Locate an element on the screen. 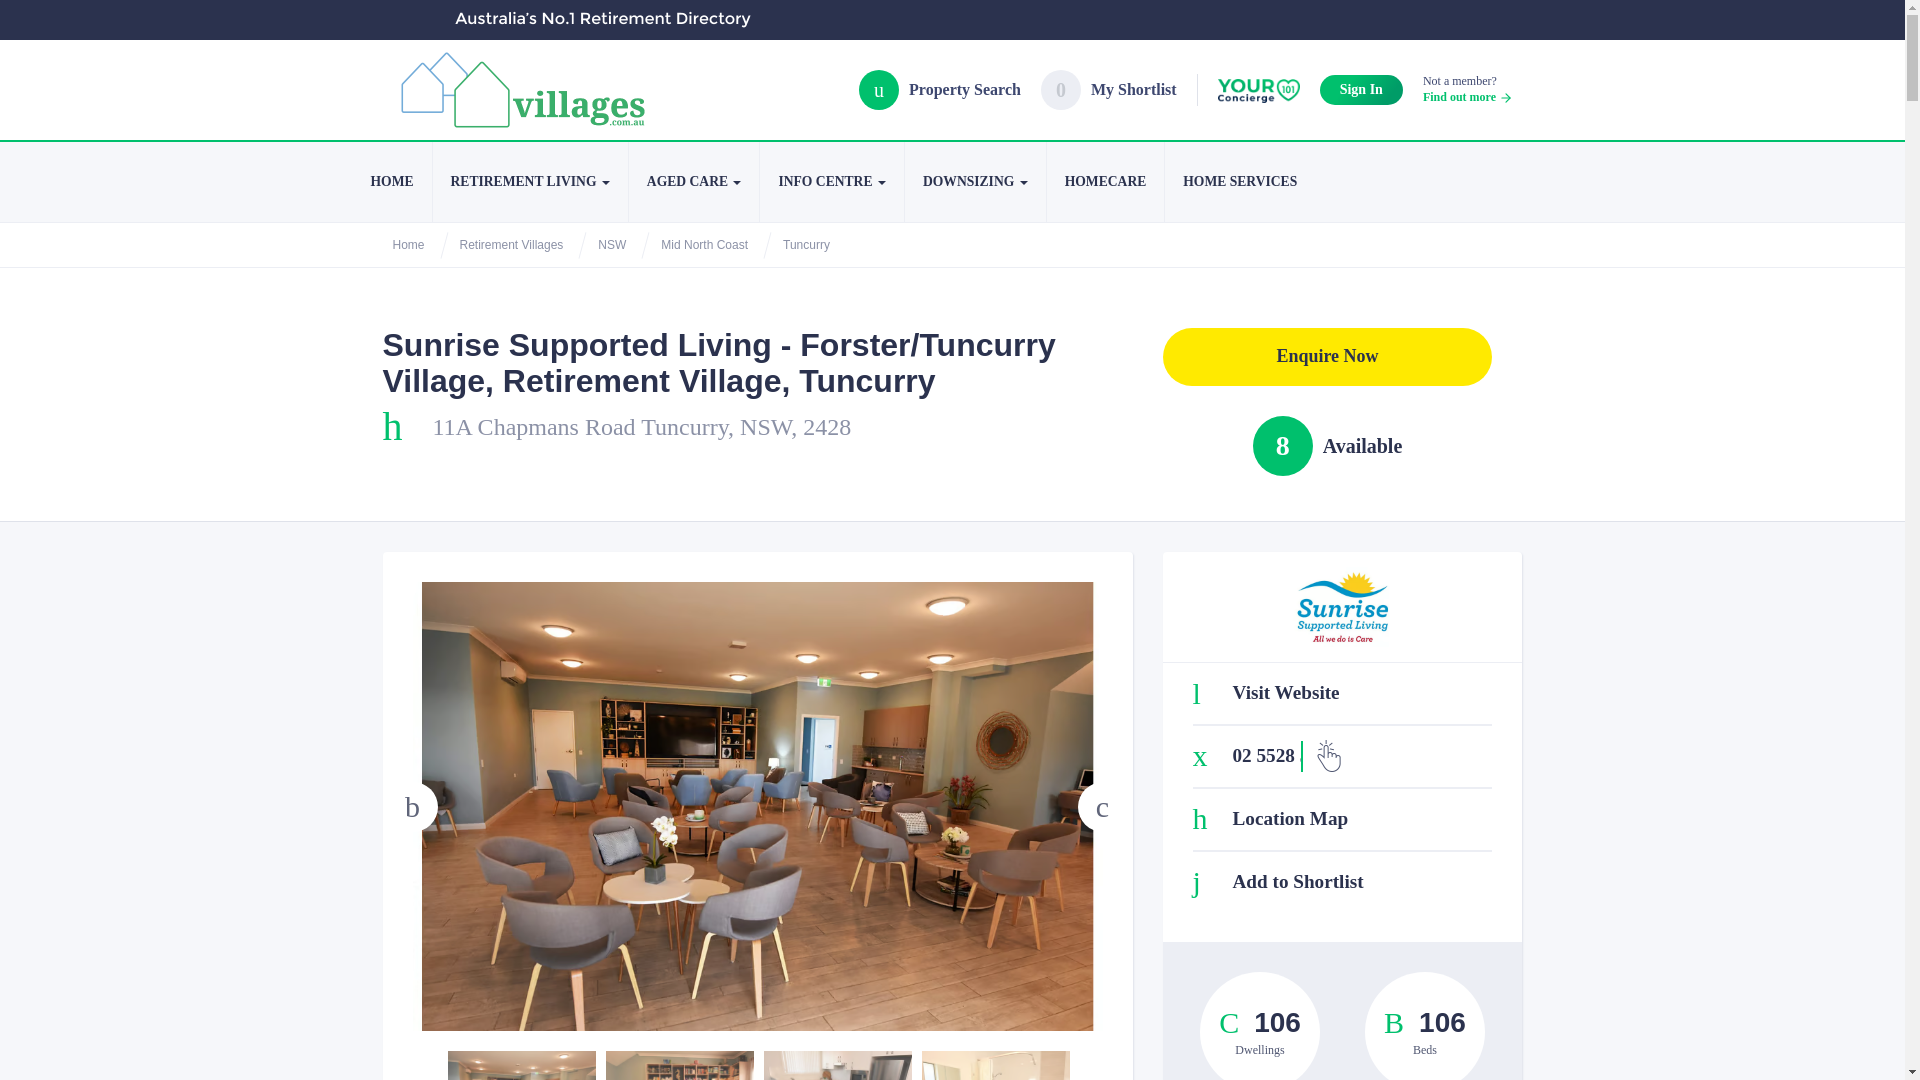 Image resolution: width=1920 pixels, height=1080 pixels. INFO CENTRE is located at coordinates (530, 182).